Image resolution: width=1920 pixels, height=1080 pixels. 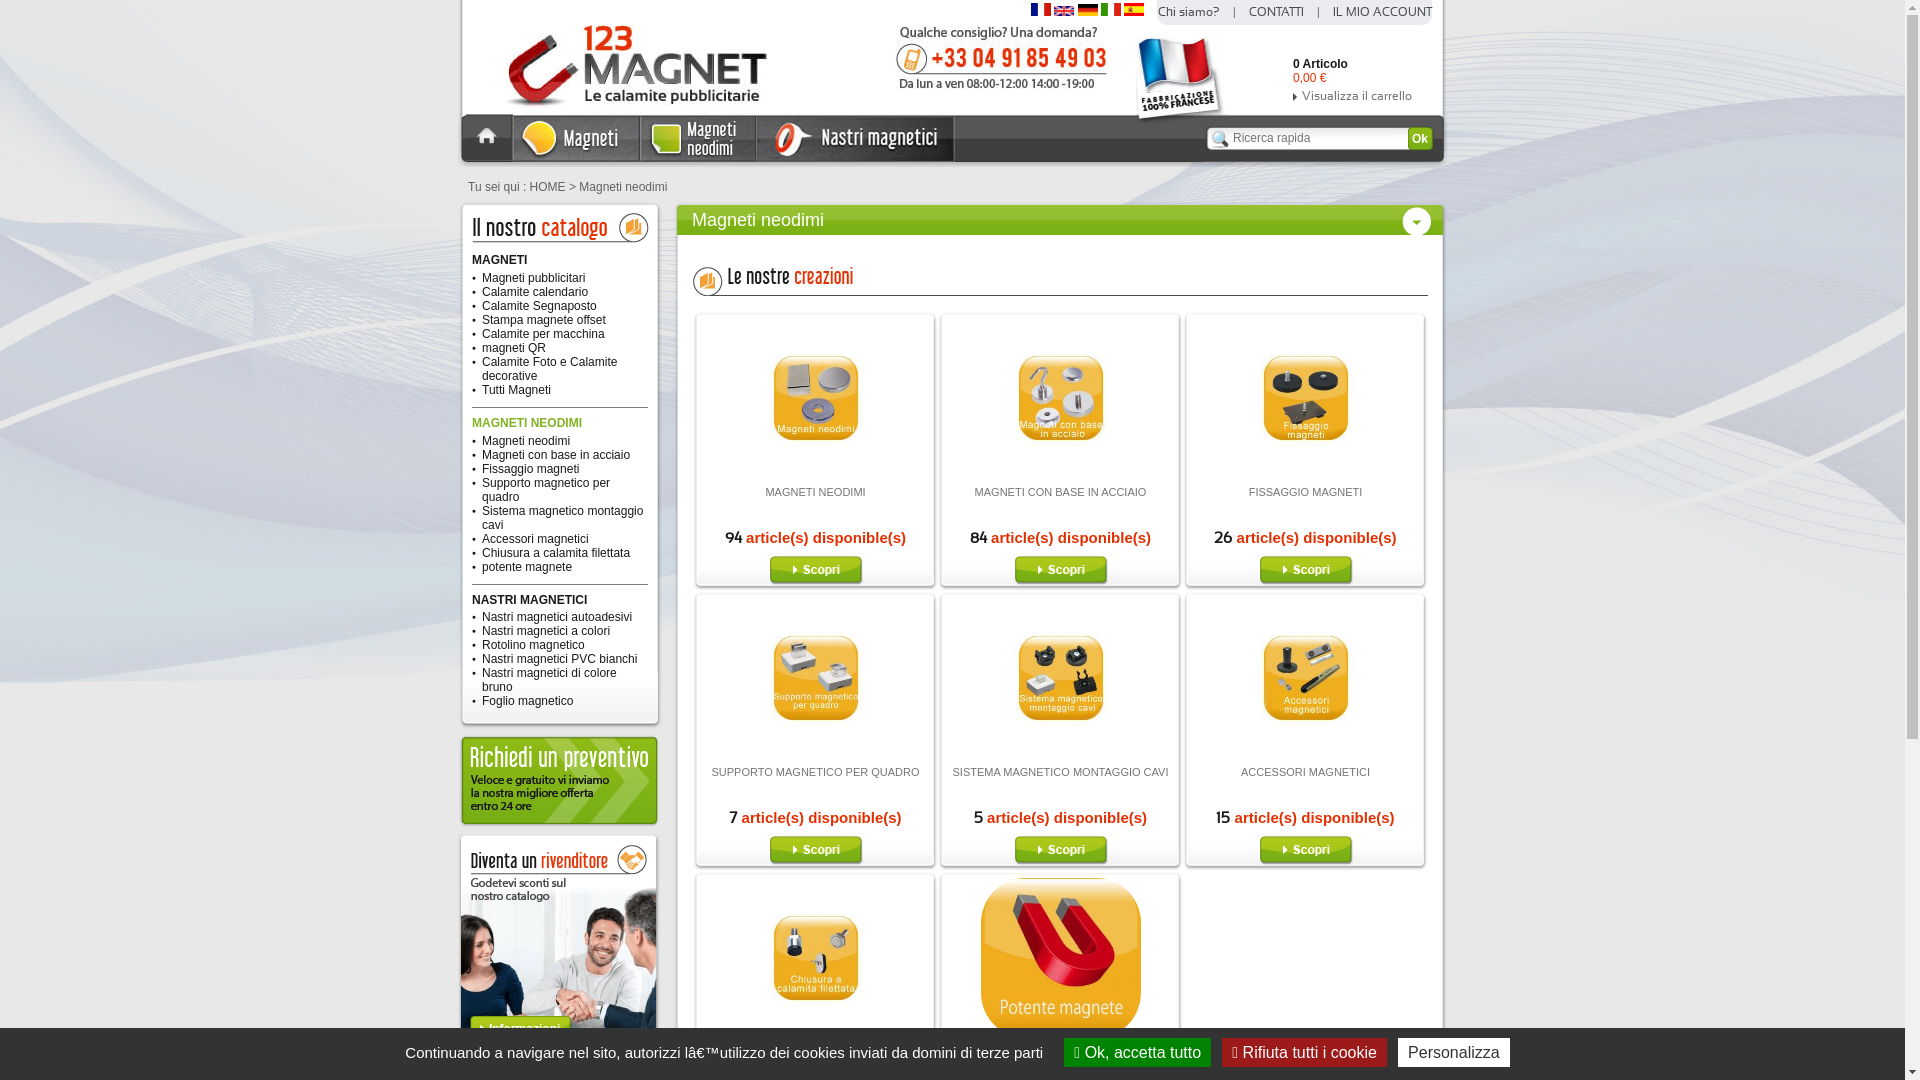 What do you see at coordinates (1276, 12) in the screenshot?
I see `CONTATTI` at bounding box center [1276, 12].